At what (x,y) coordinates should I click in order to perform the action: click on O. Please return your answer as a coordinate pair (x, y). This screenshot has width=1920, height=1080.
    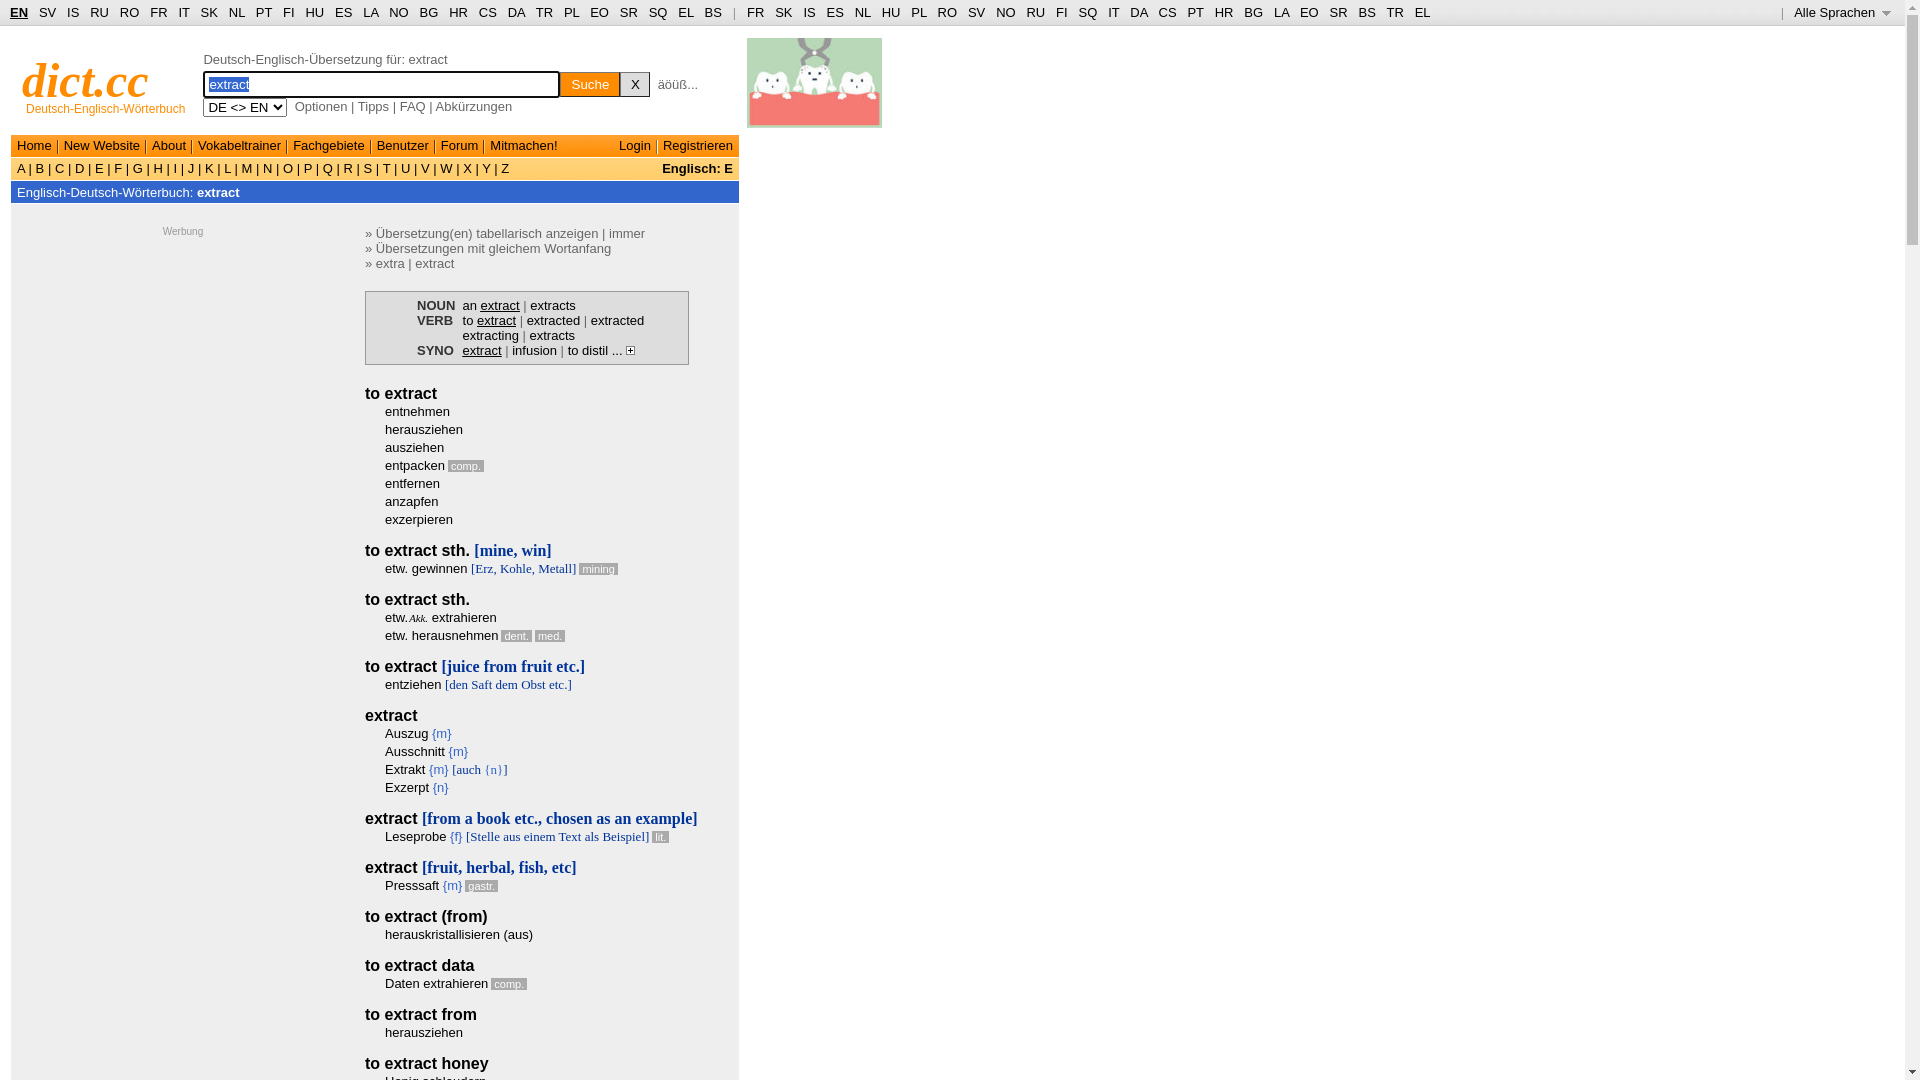
    Looking at the image, I should click on (288, 168).